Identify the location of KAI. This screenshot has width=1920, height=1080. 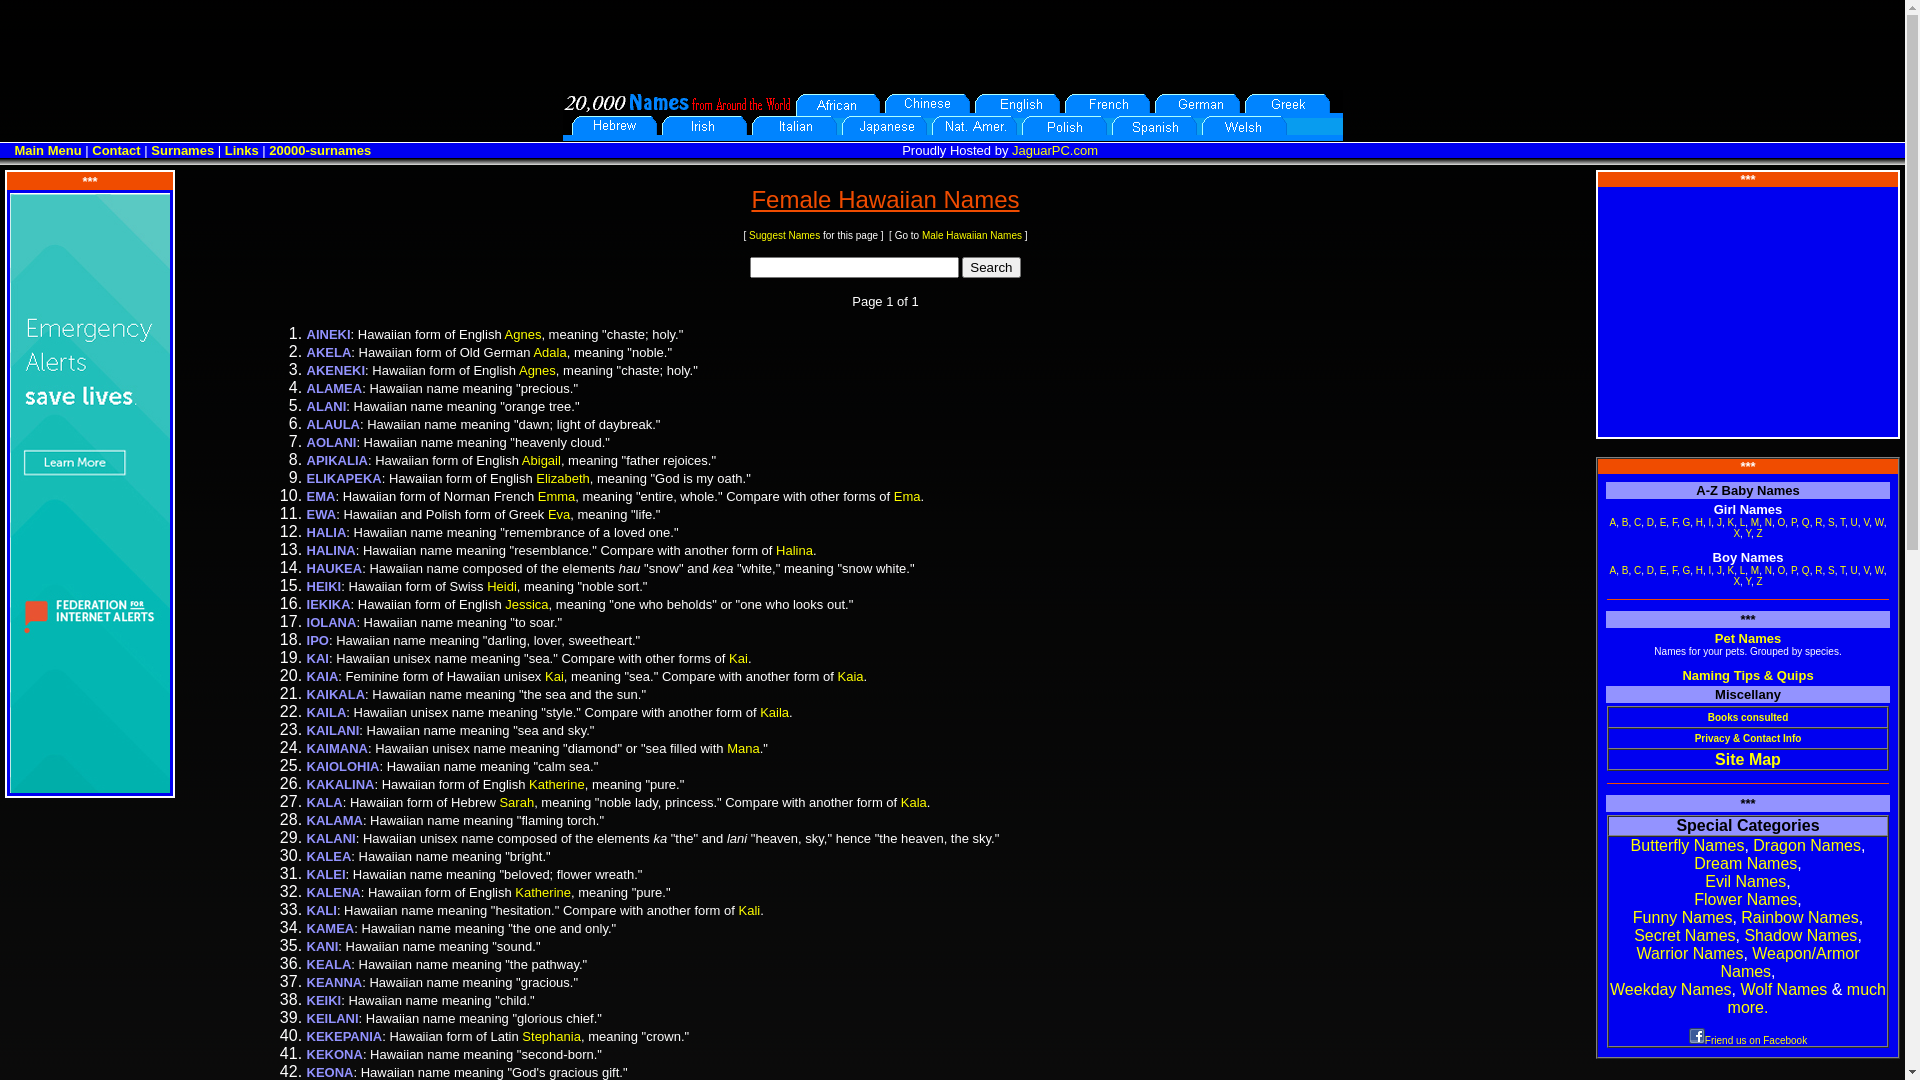
(318, 658).